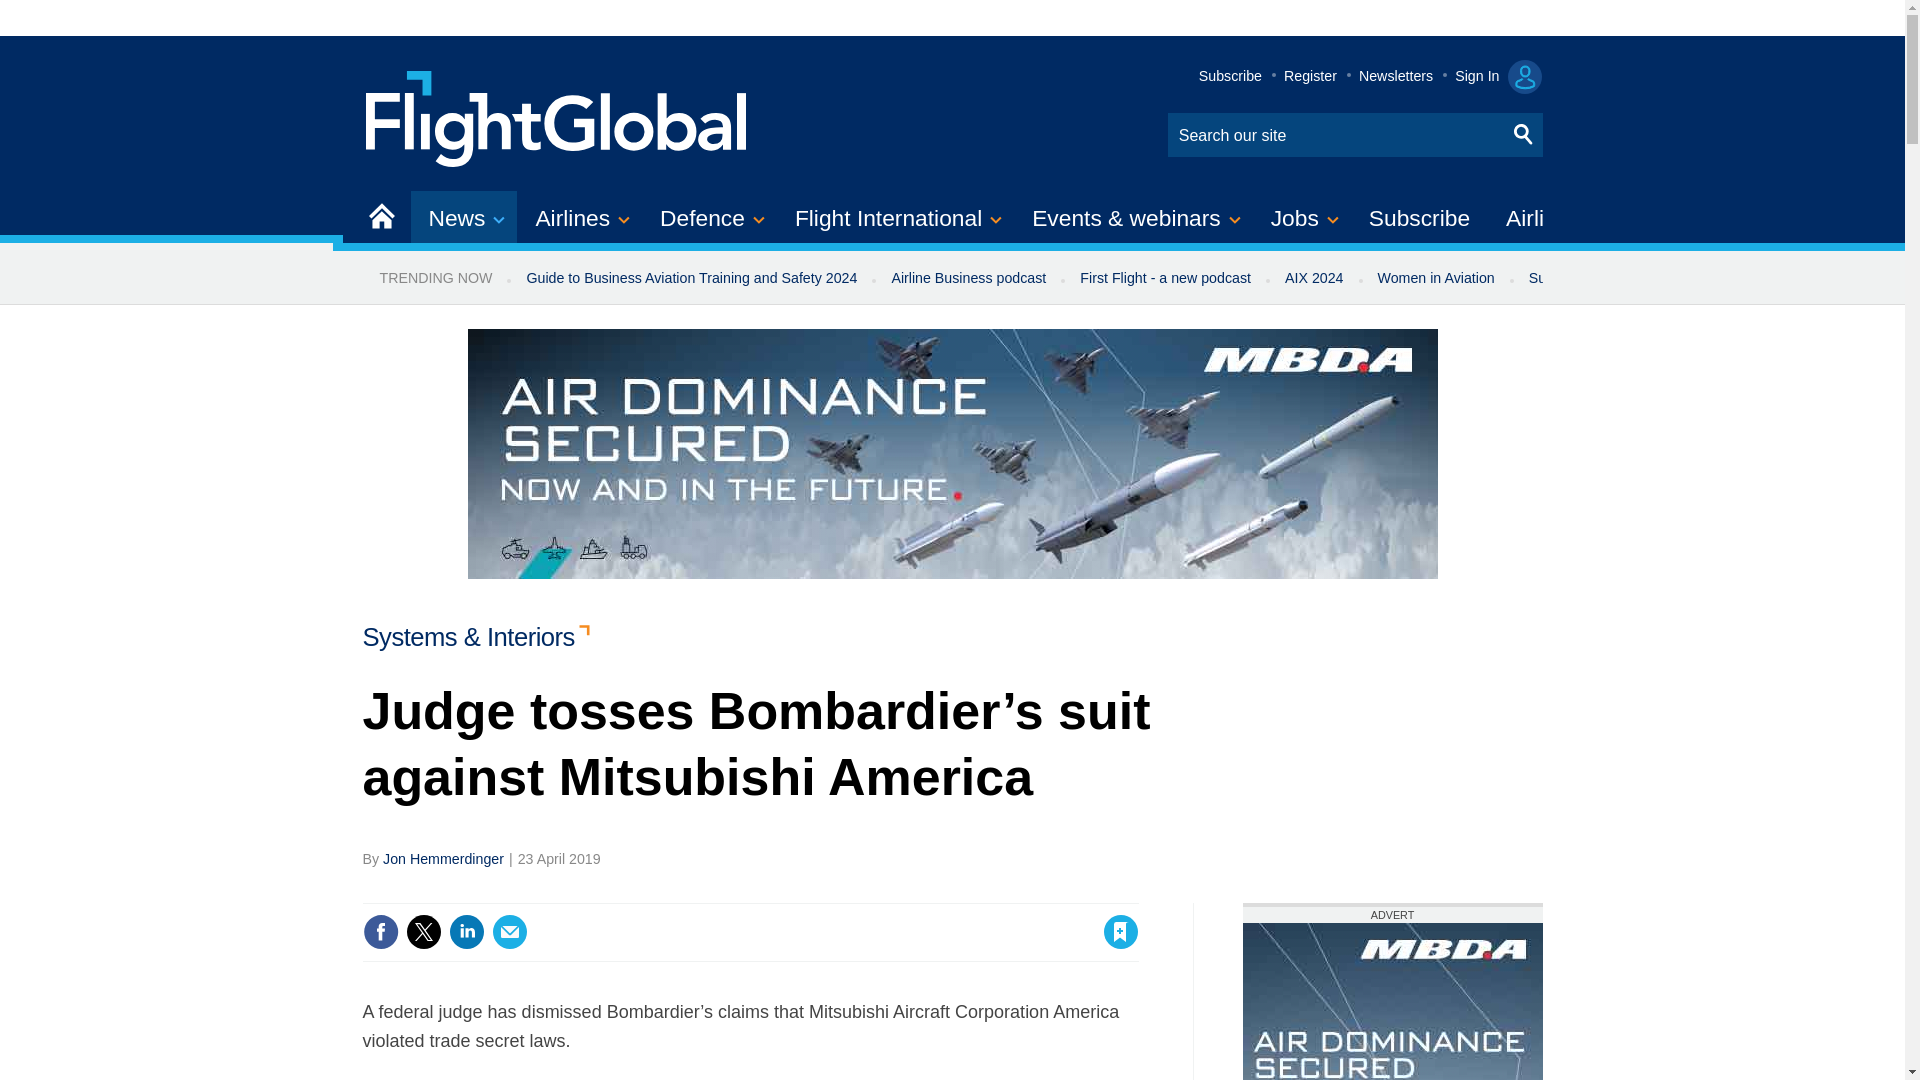 This screenshot has height=1080, width=1920. What do you see at coordinates (1314, 278) in the screenshot?
I see `AIX 2024` at bounding box center [1314, 278].